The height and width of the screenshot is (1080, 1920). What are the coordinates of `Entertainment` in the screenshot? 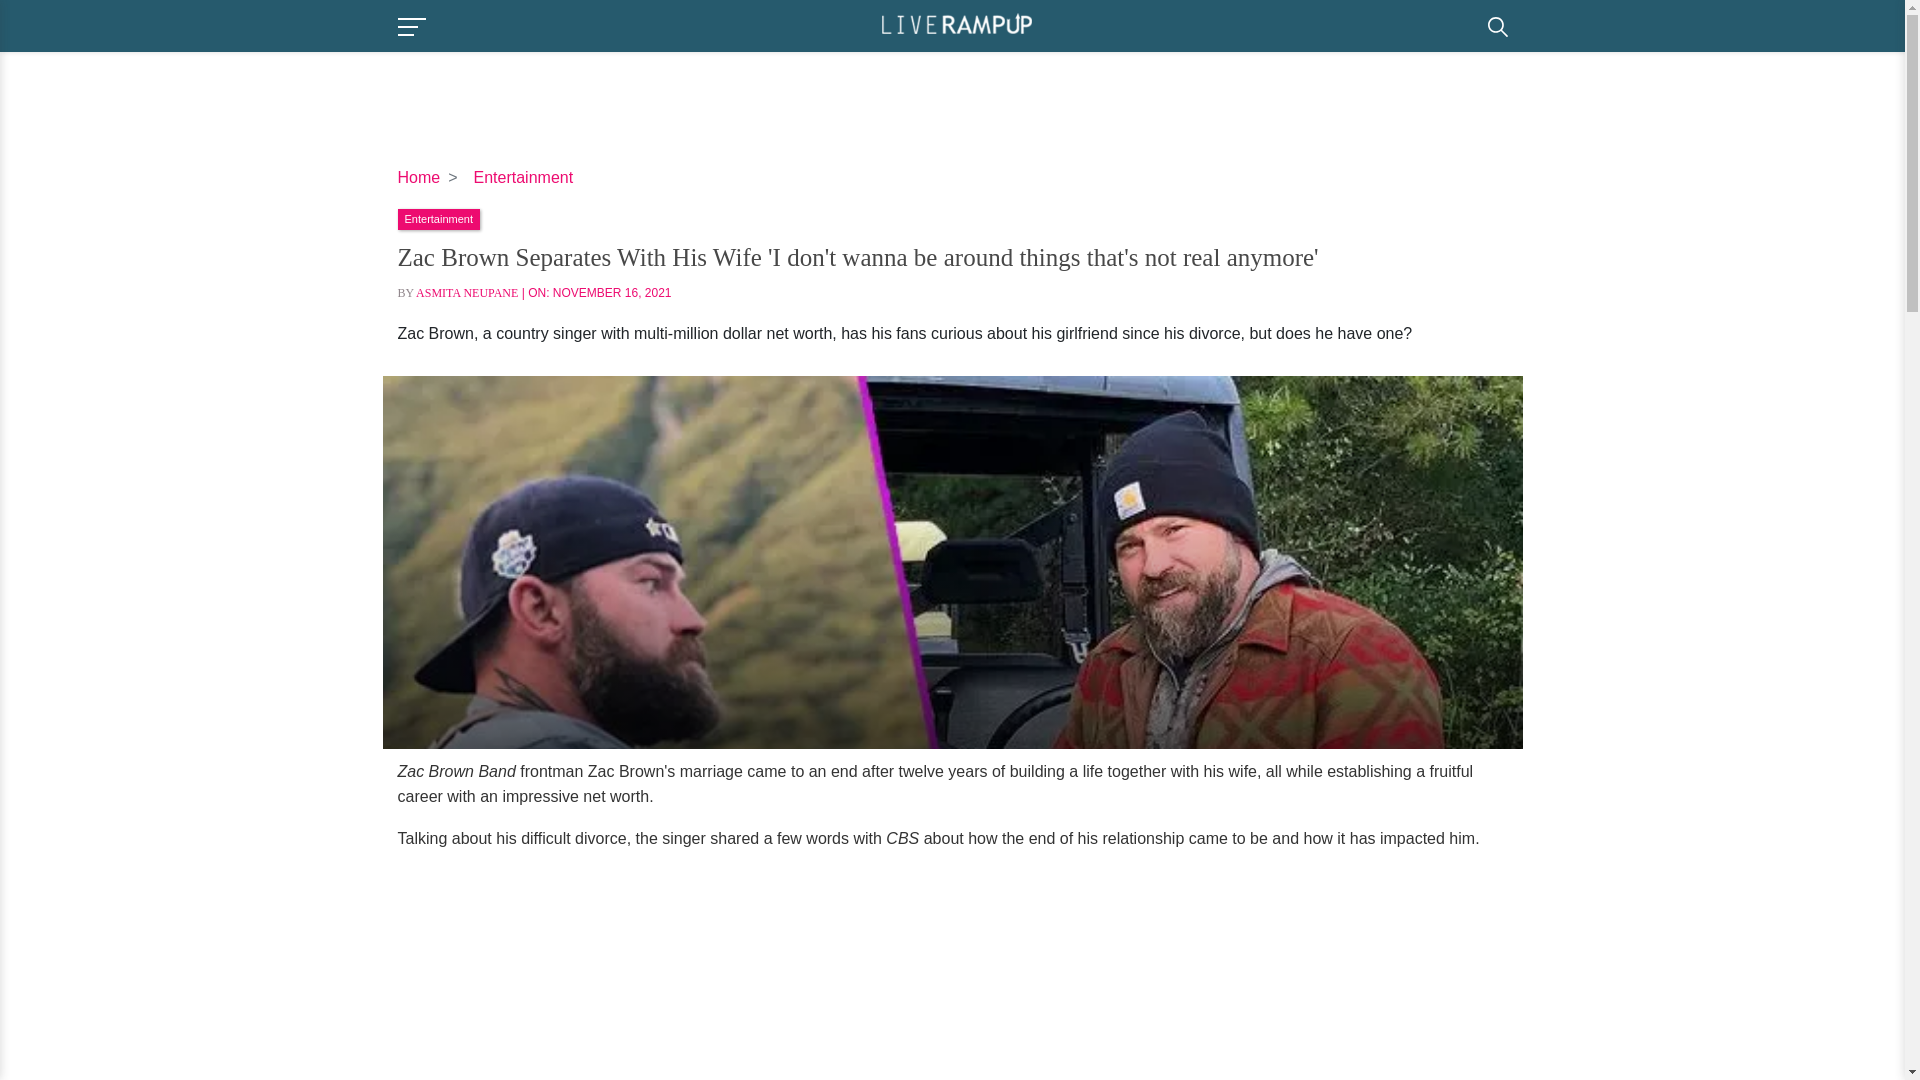 It's located at (438, 217).